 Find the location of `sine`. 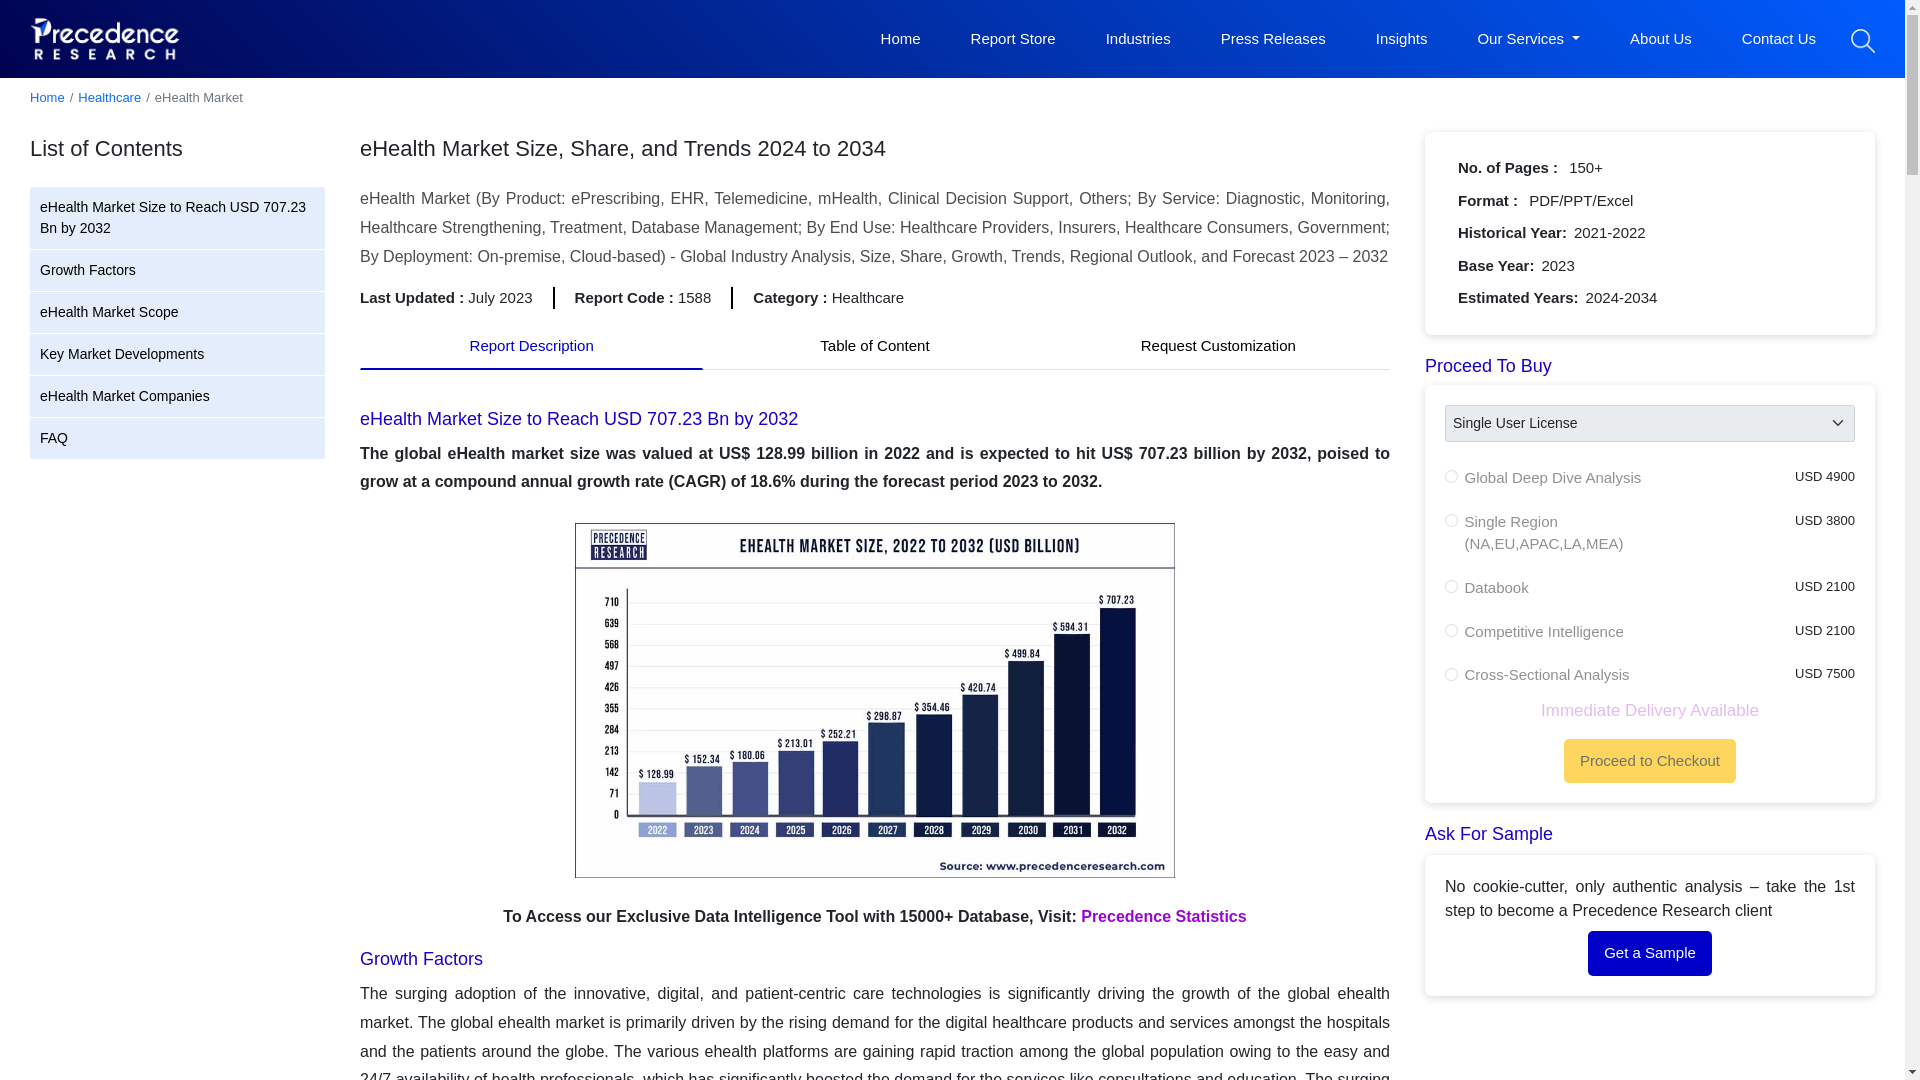

sine is located at coordinates (1451, 476).